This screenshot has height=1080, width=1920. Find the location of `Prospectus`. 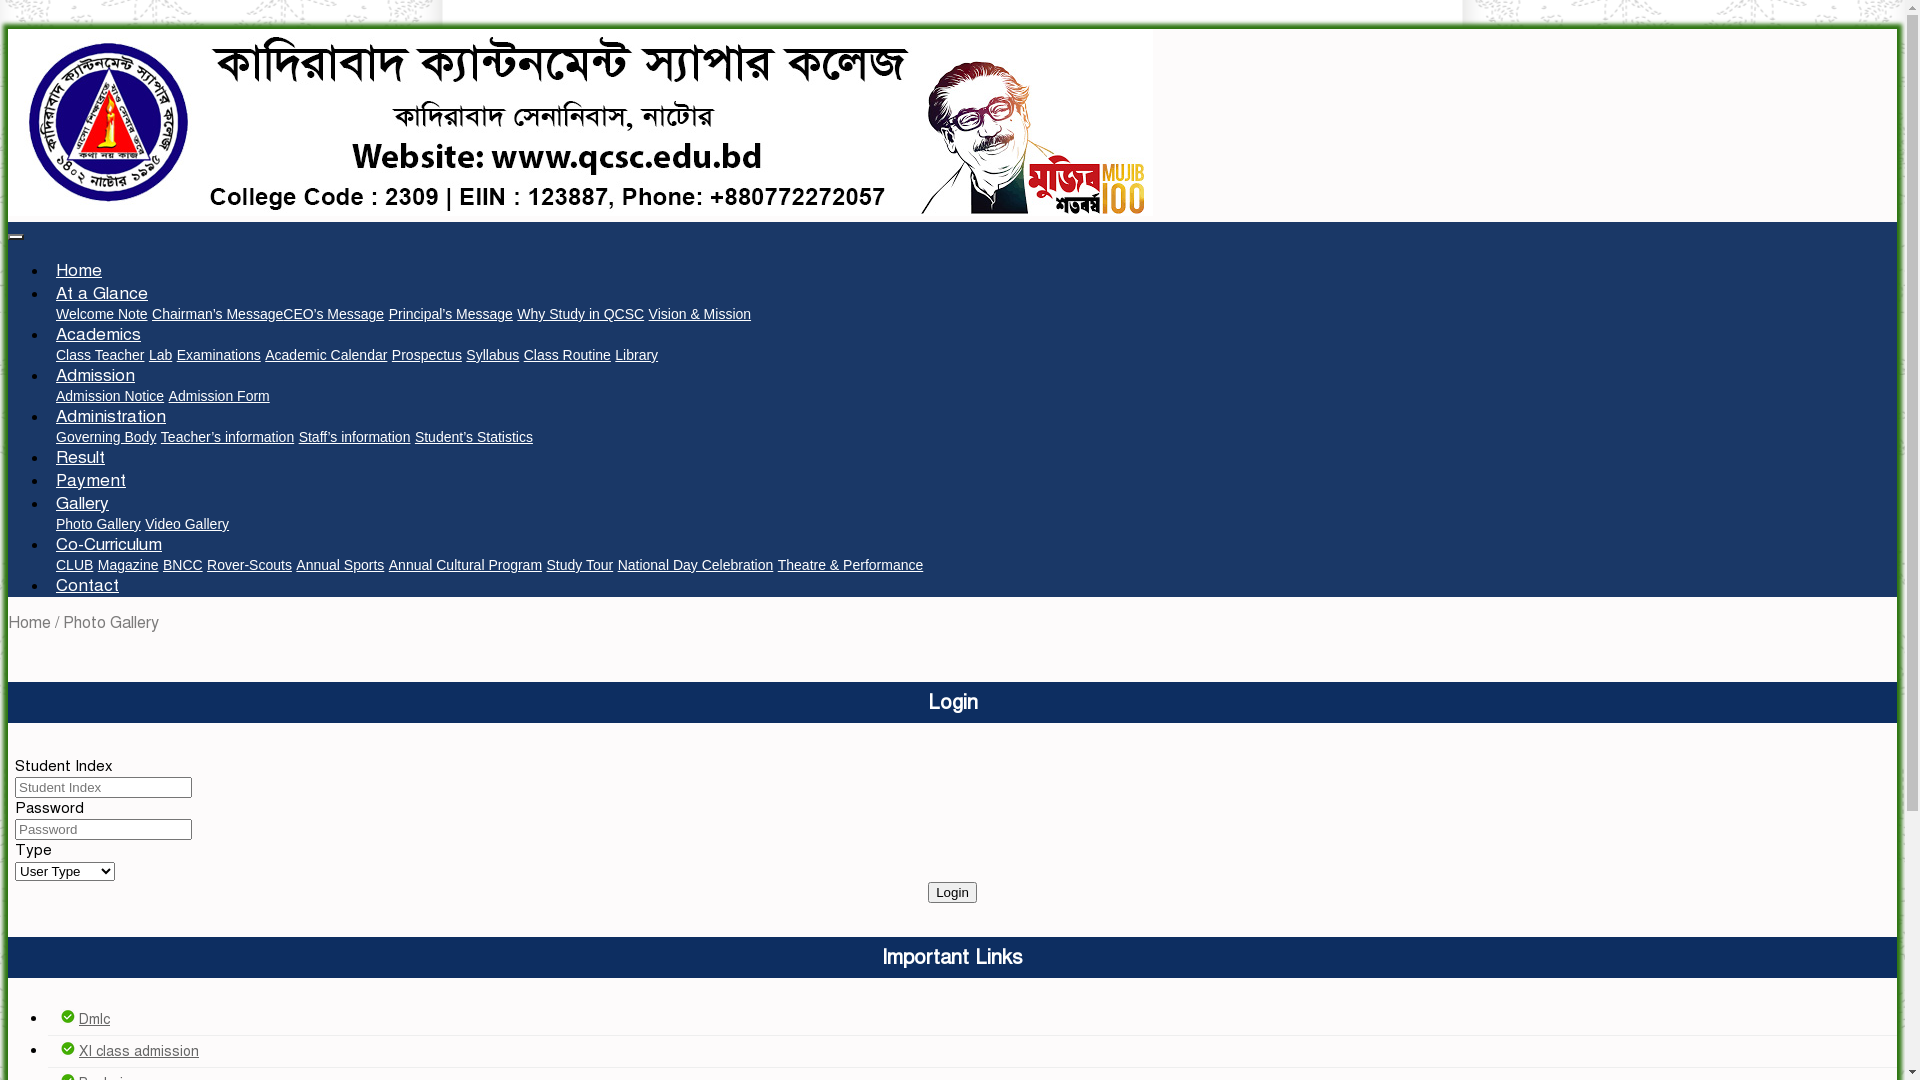

Prospectus is located at coordinates (427, 355).